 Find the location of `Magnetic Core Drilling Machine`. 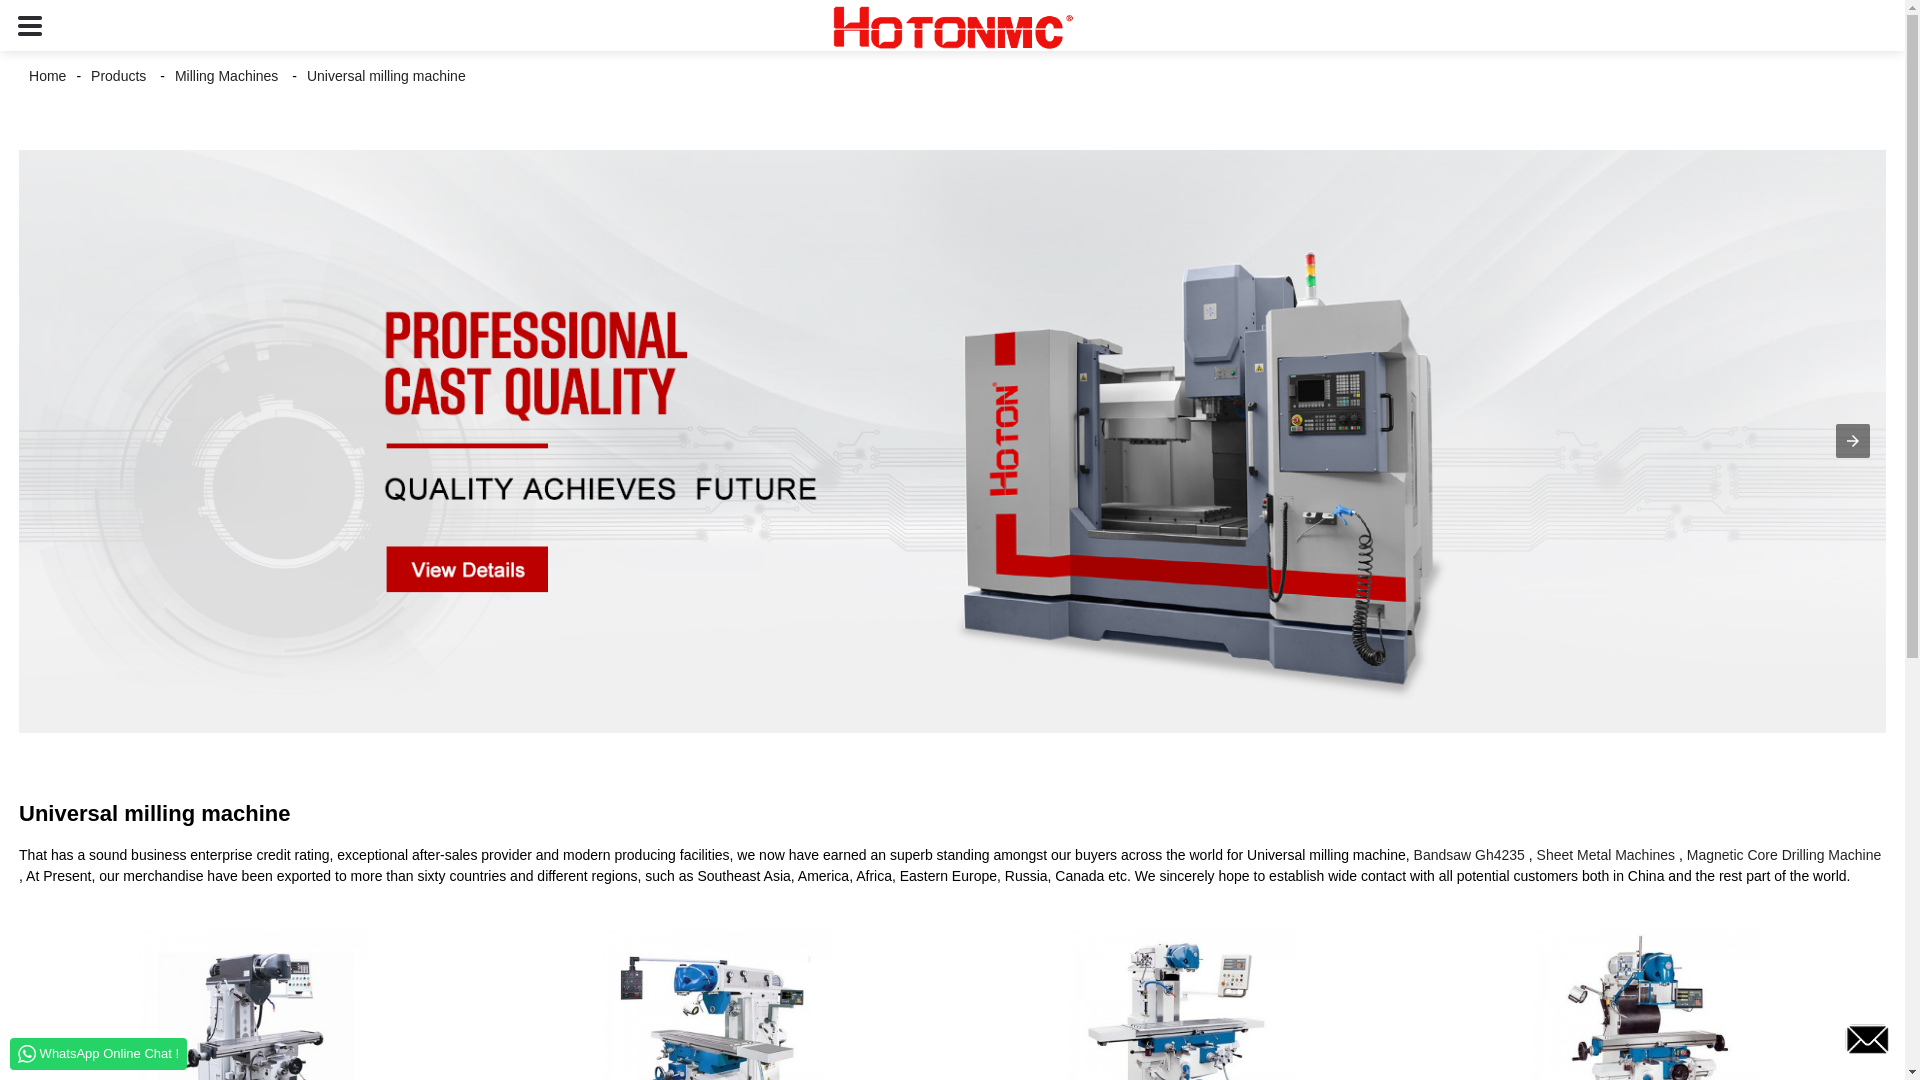

Magnetic Core Drilling Machine is located at coordinates (1784, 854).